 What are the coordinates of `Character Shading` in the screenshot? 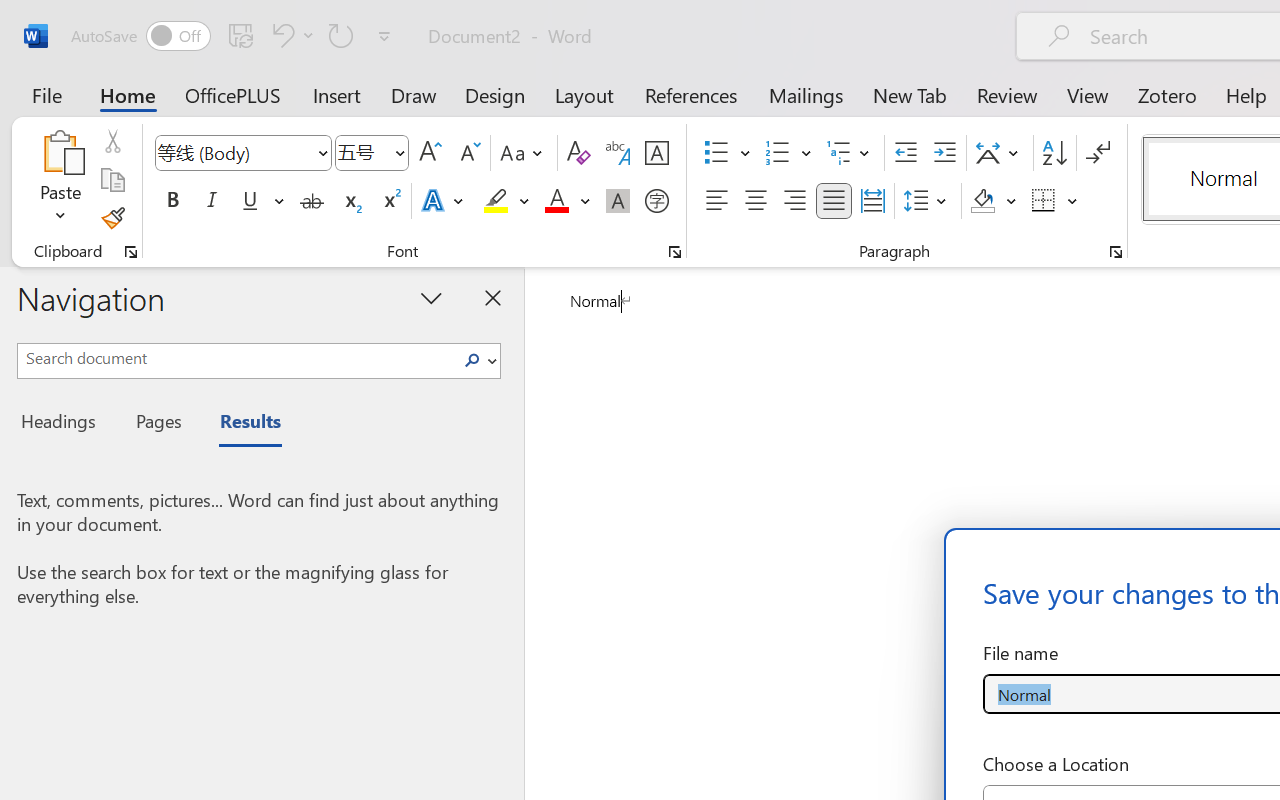 It's located at (618, 201).